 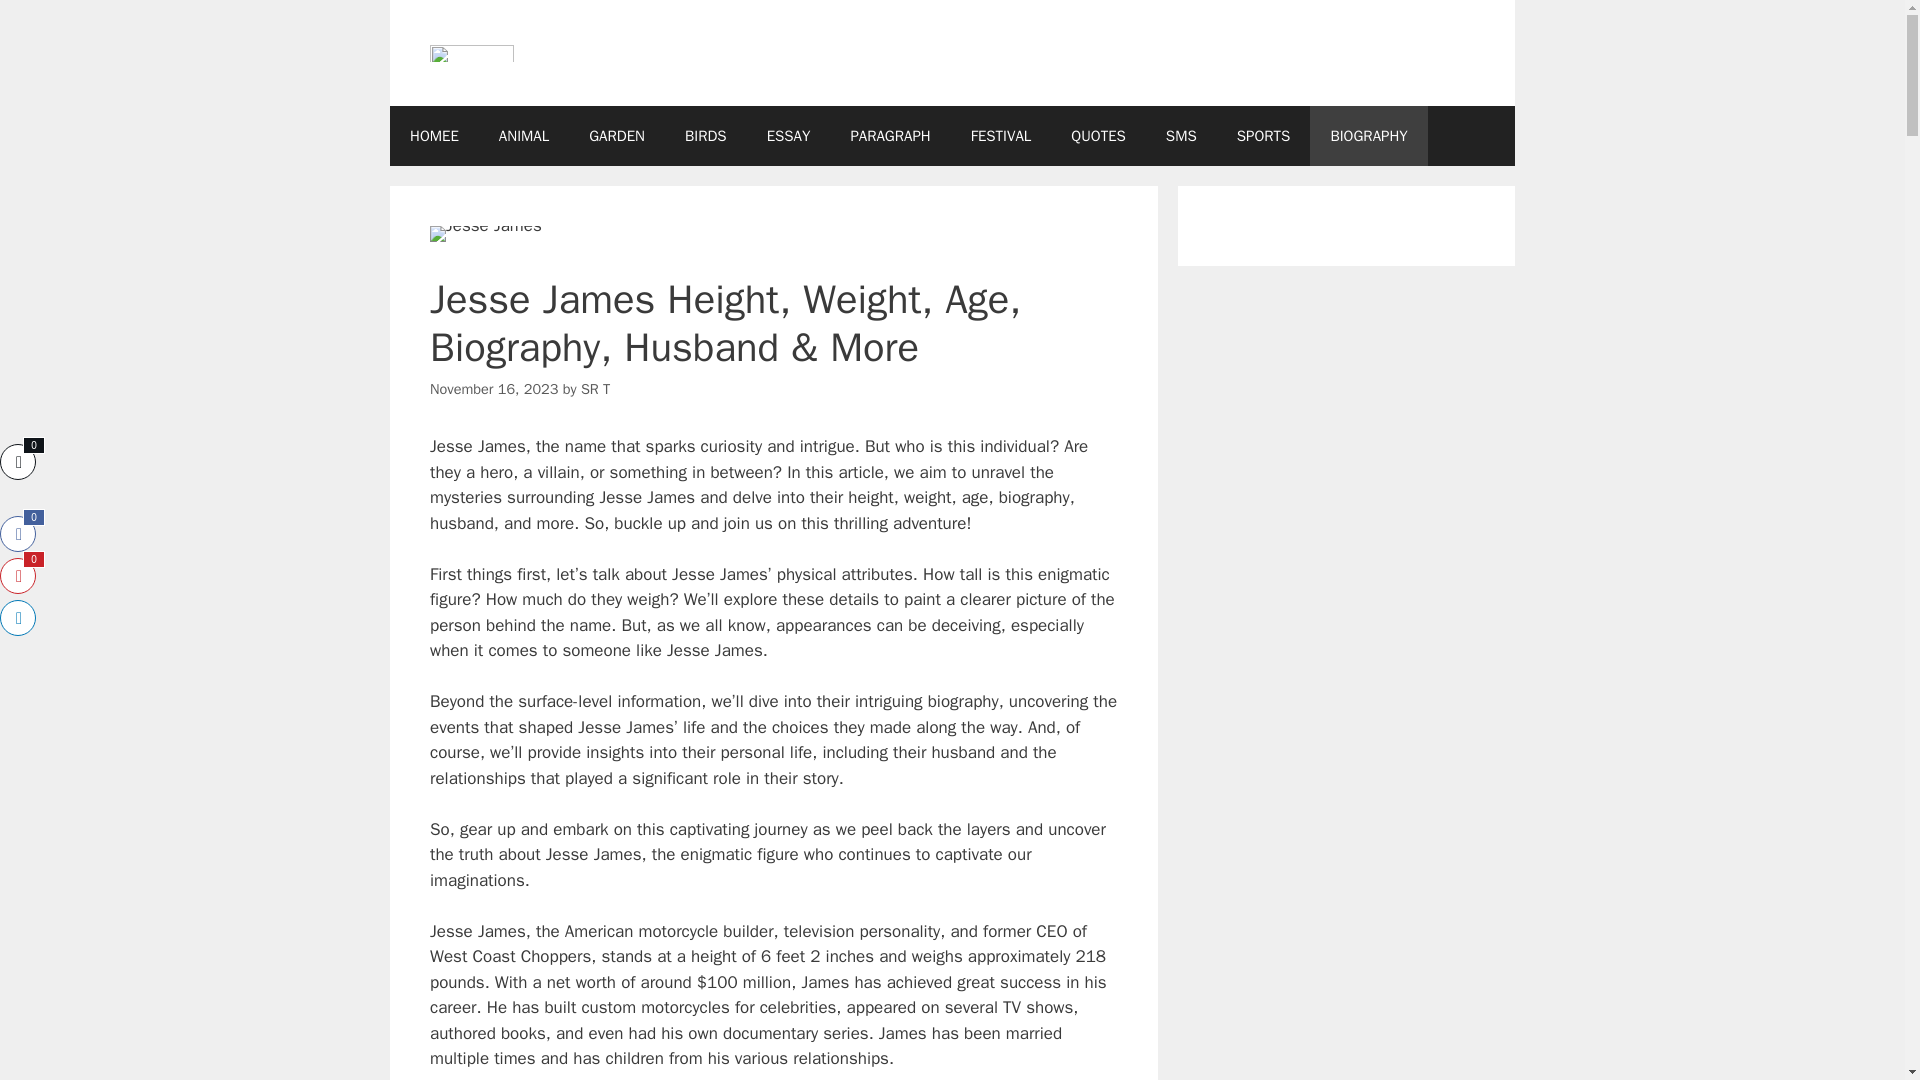 I want to click on FESTIVAL, so click(x=1001, y=136).